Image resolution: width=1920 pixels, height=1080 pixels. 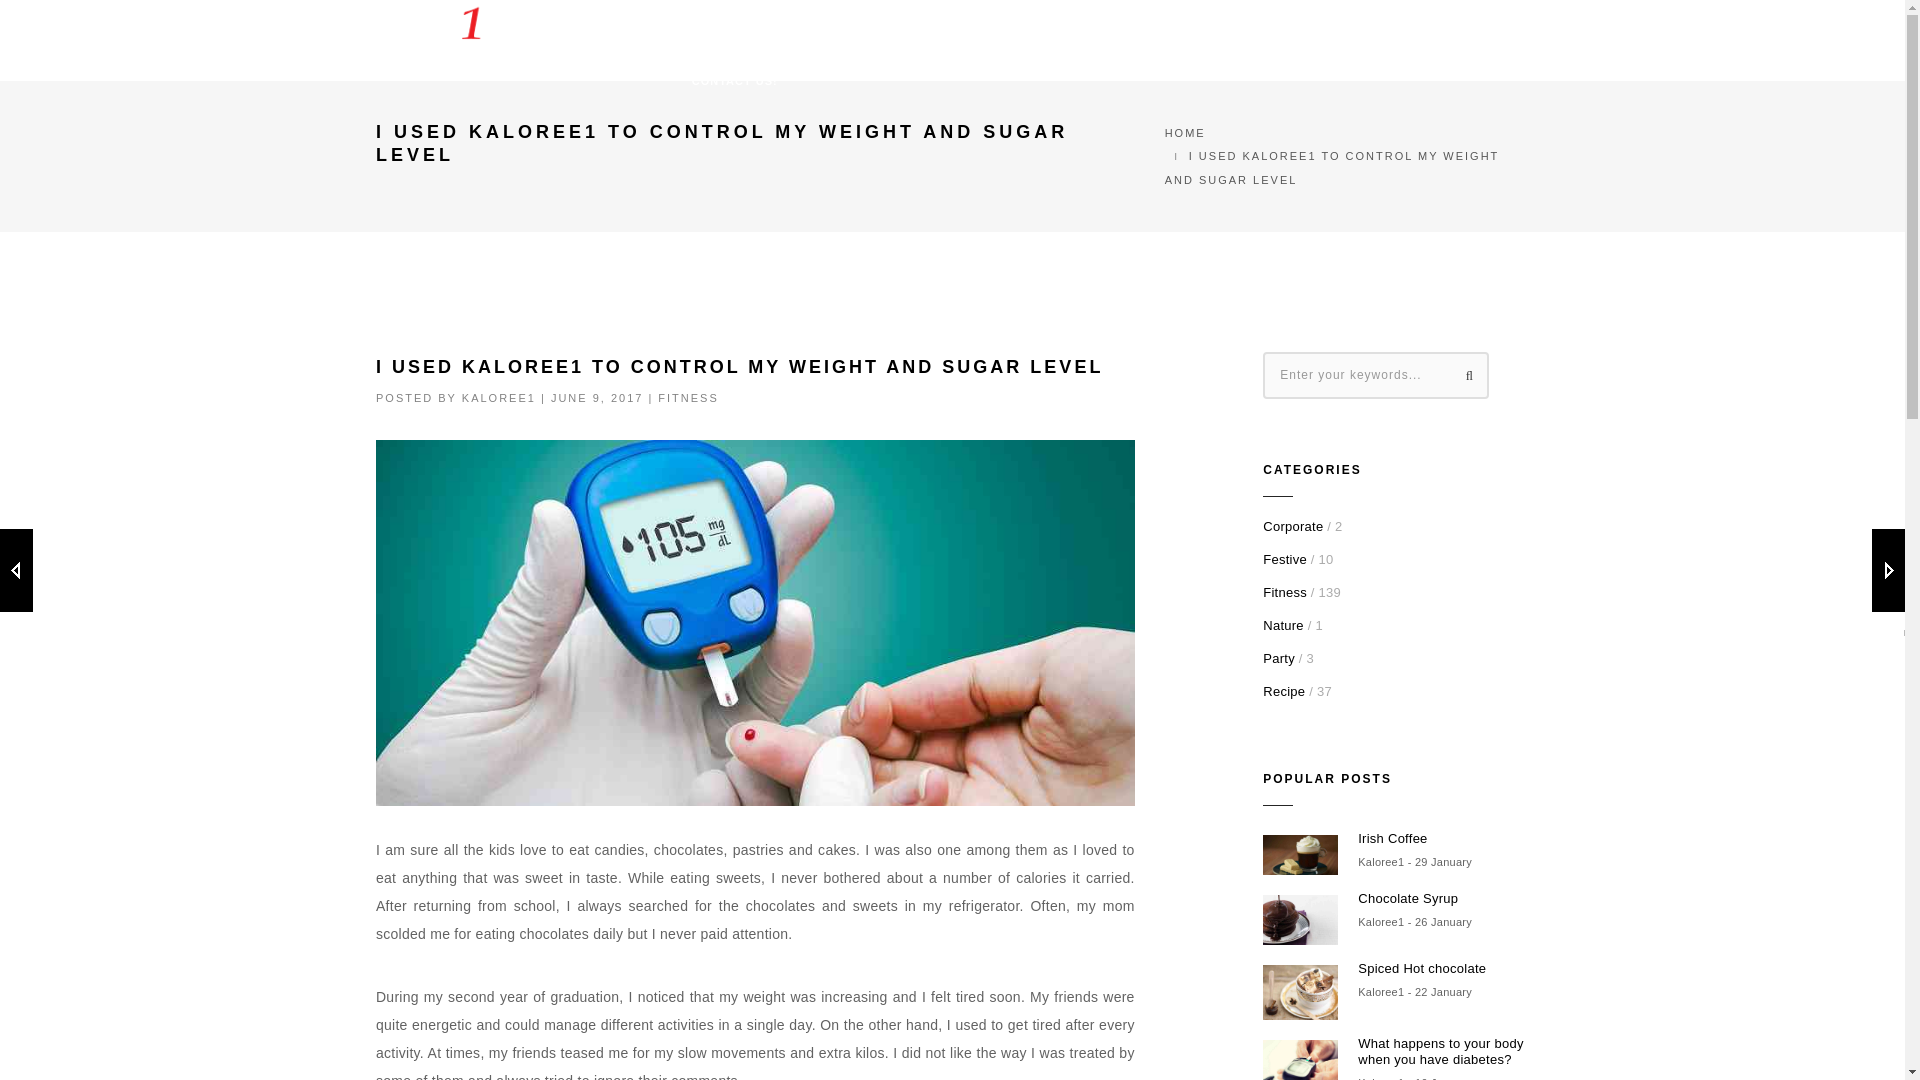 I want to click on HOME, so click(x=710, y=27).